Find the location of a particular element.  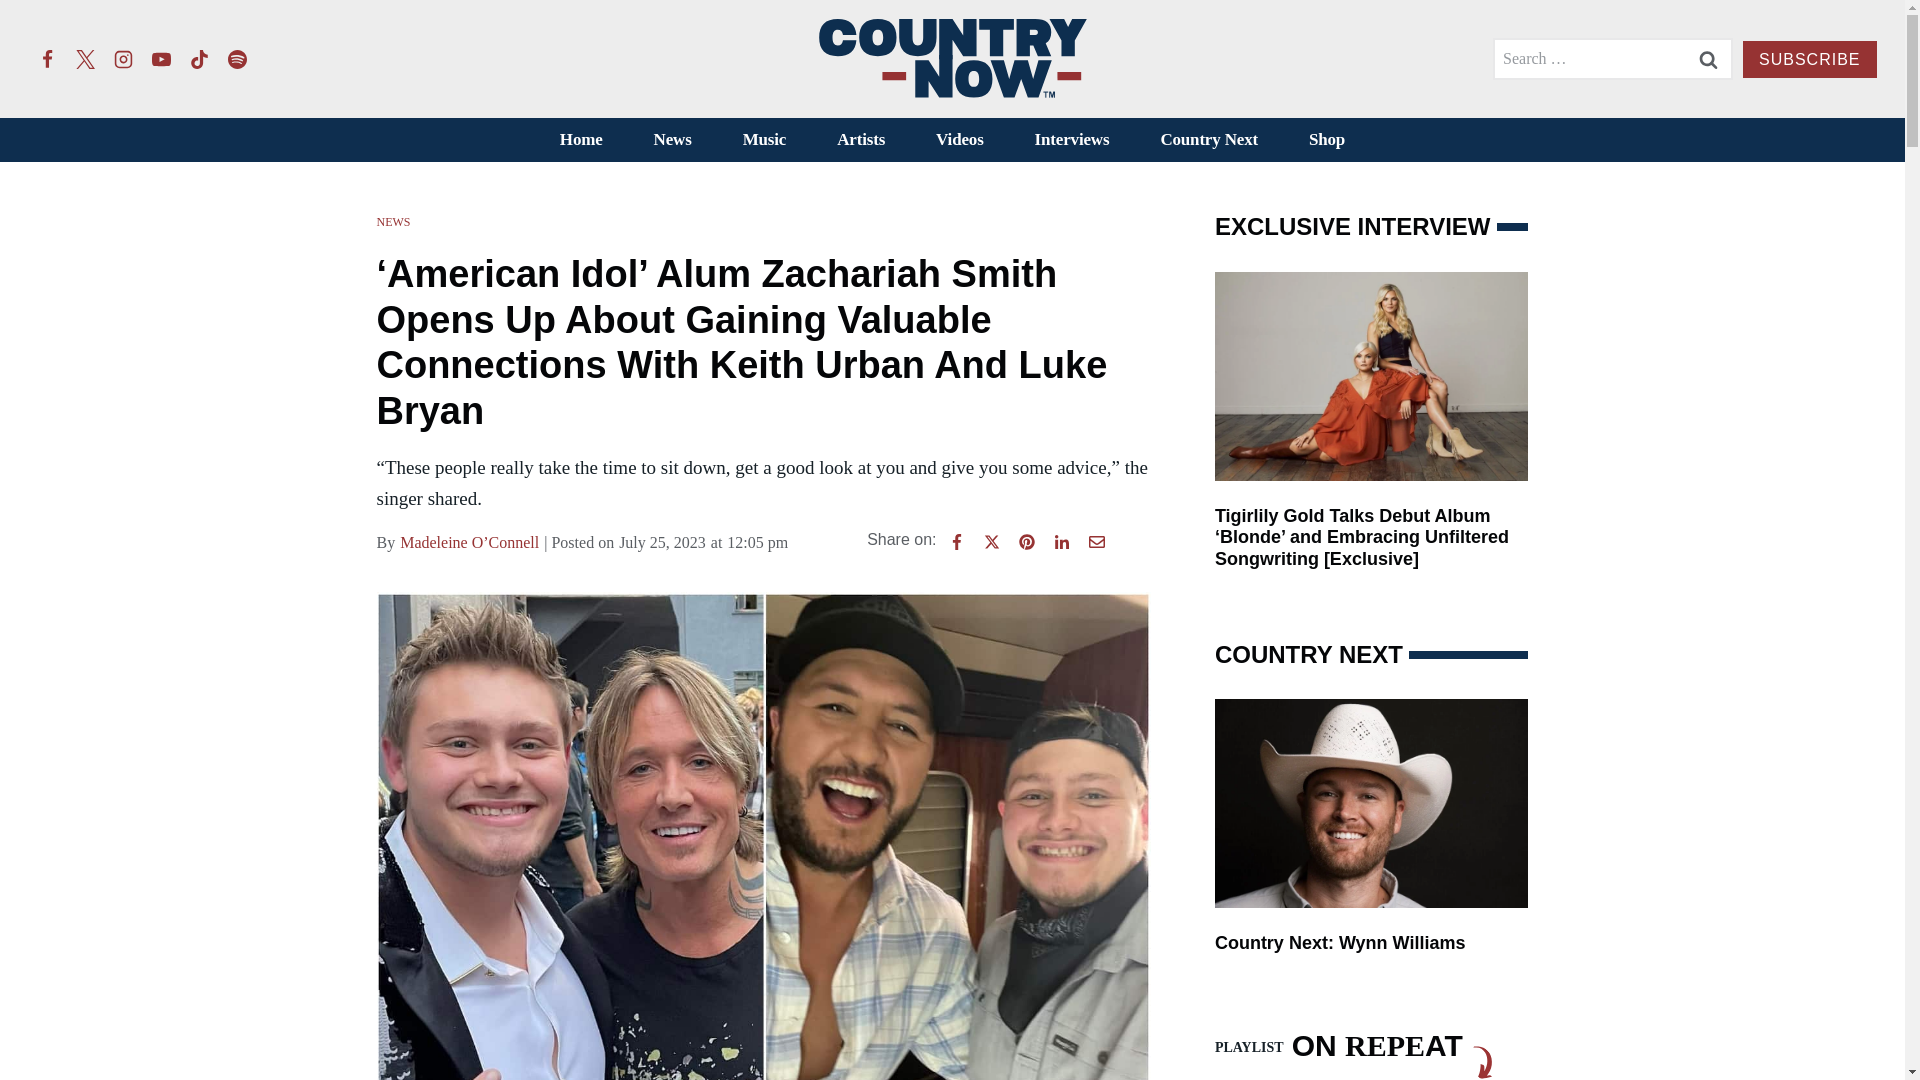

Artists is located at coordinates (861, 140).